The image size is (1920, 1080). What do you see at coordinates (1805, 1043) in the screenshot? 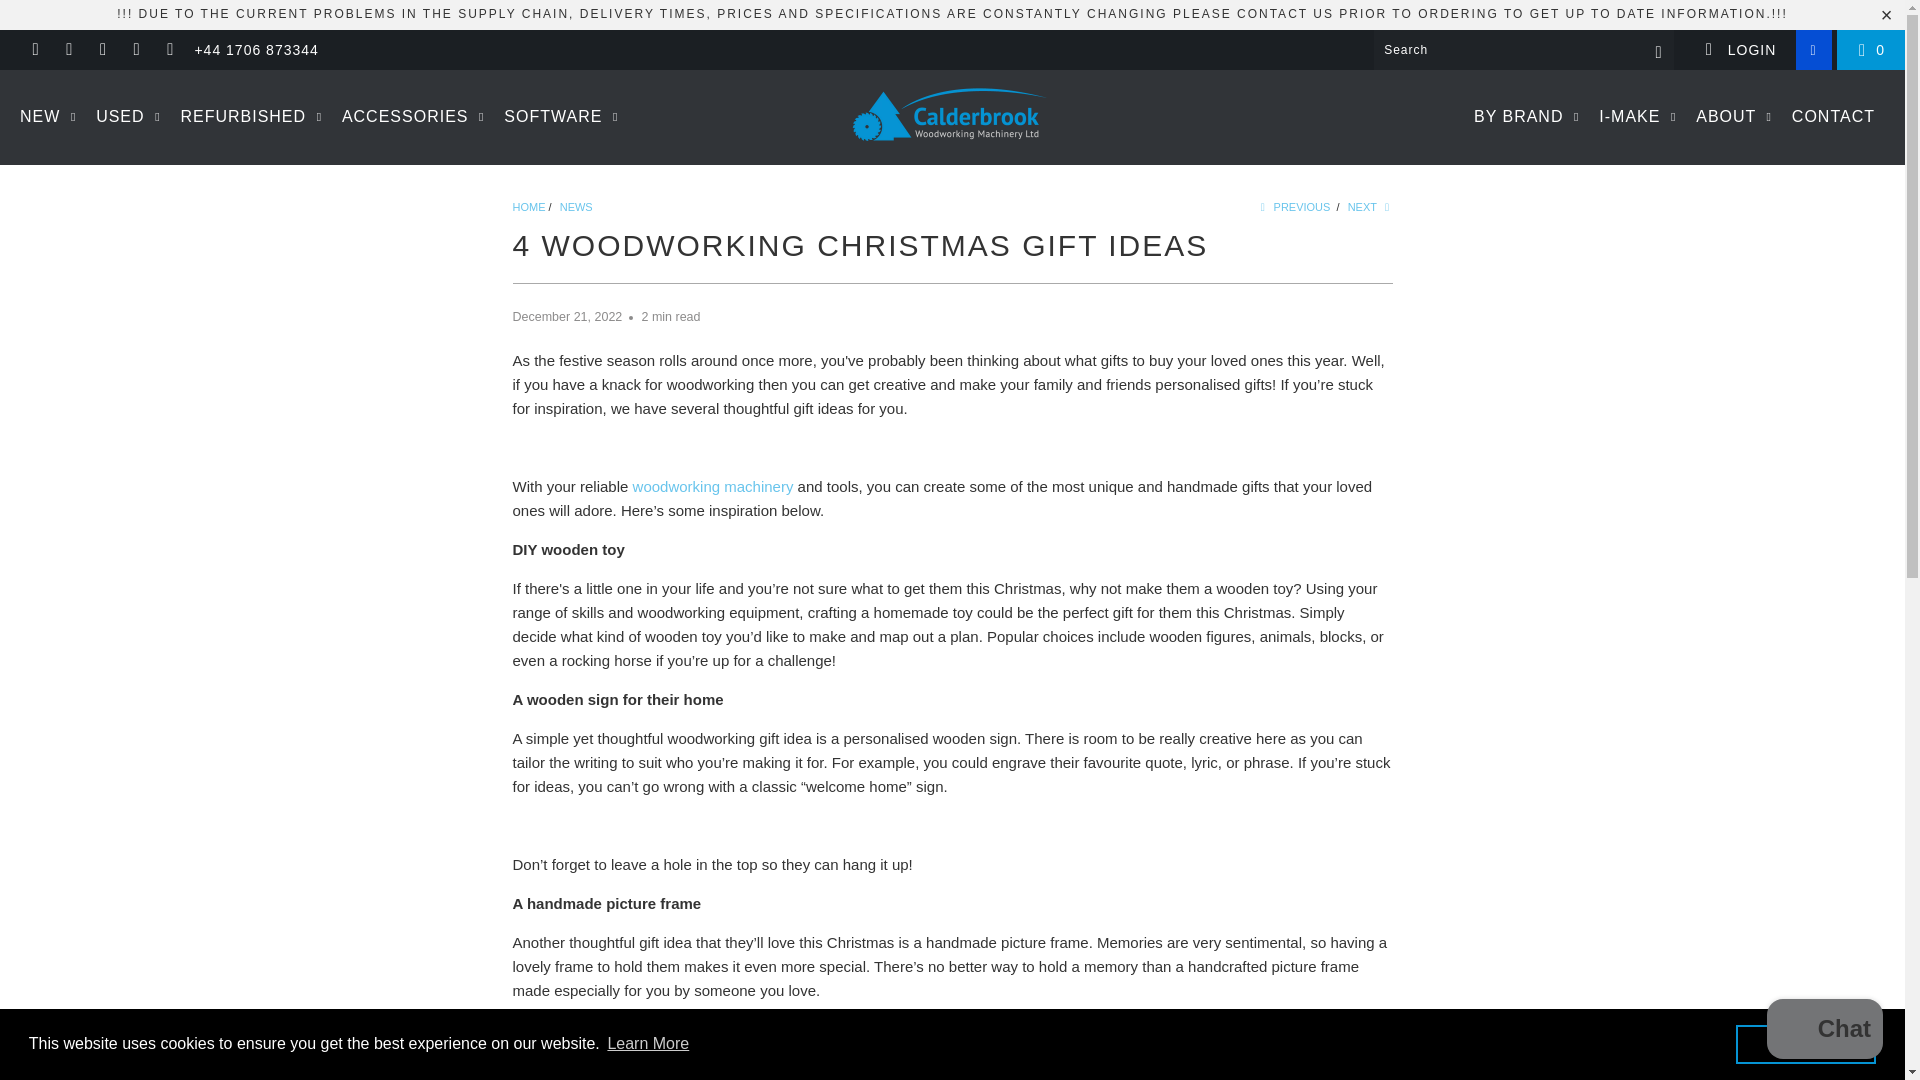
I see `Got it!` at bounding box center [1805, 1043].